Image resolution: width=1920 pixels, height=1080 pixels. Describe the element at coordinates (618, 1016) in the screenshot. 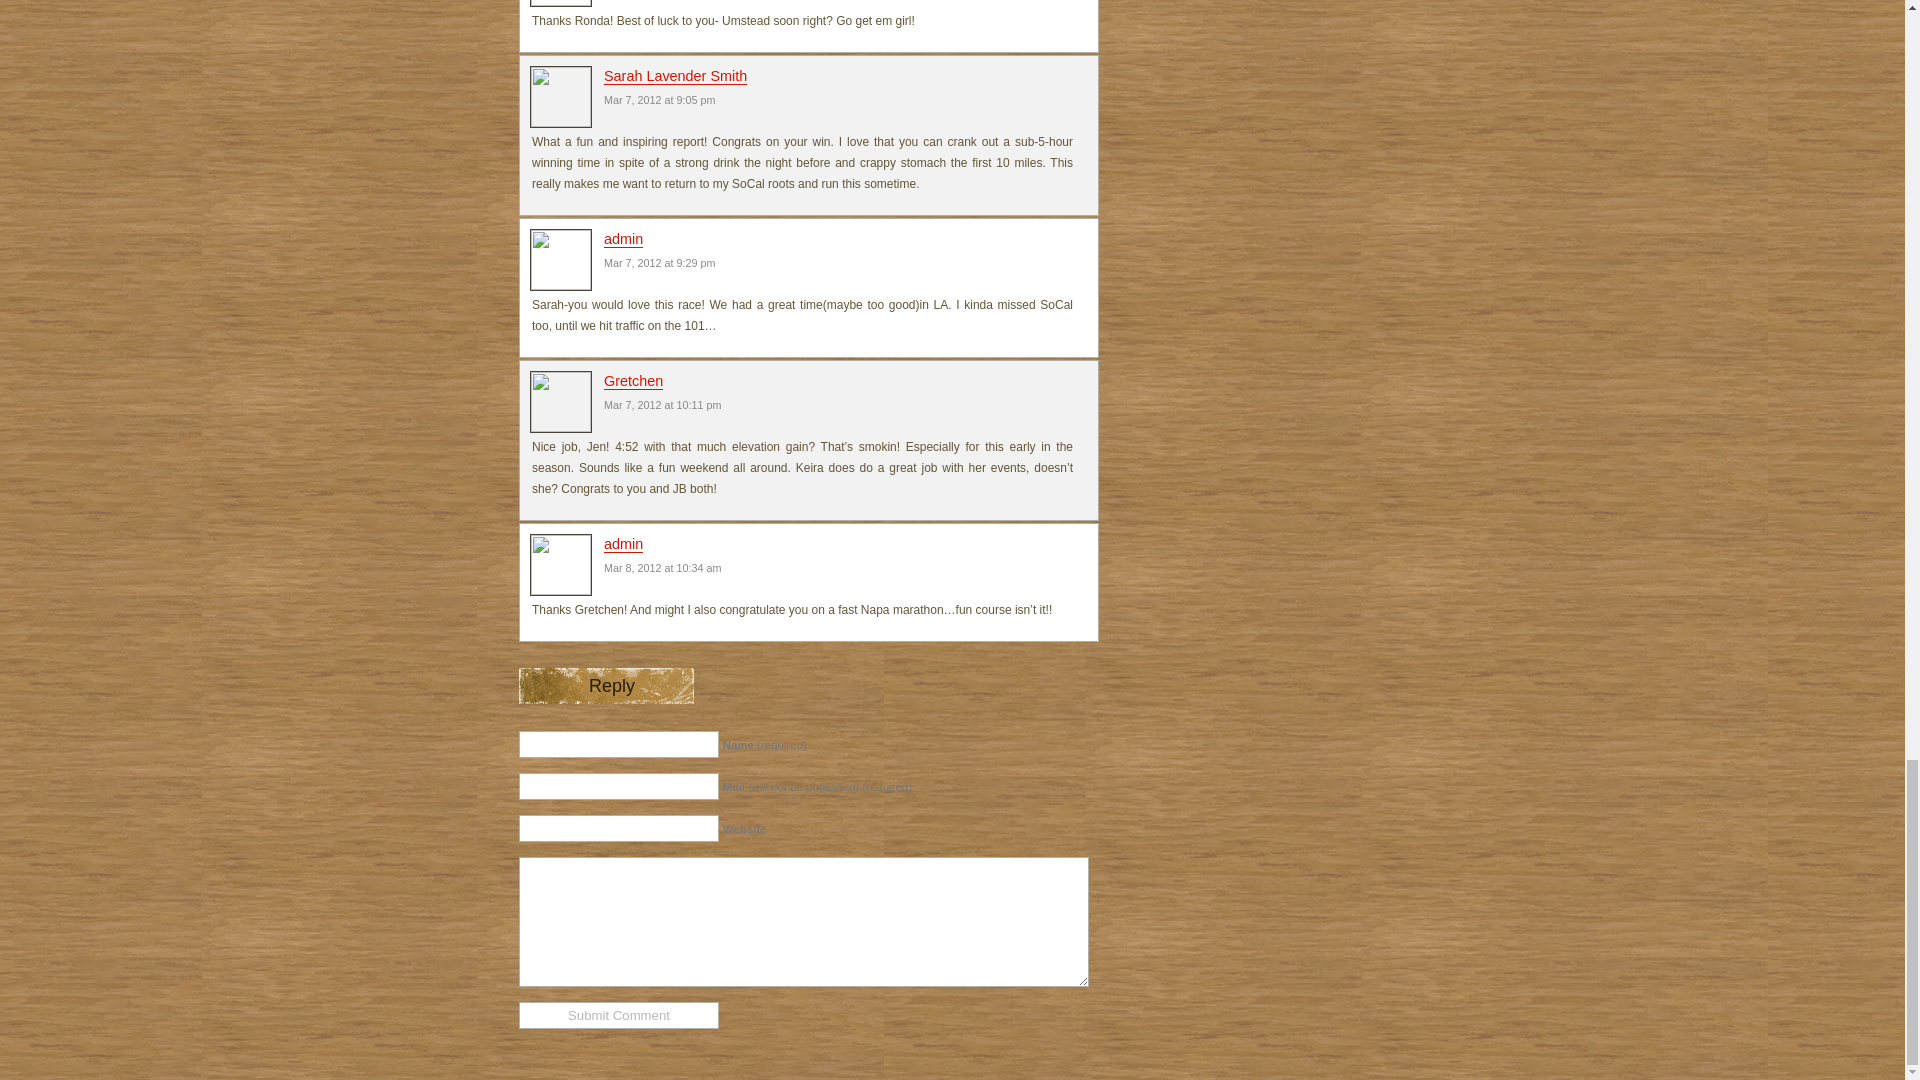

I see `Submit Comment` at that location.